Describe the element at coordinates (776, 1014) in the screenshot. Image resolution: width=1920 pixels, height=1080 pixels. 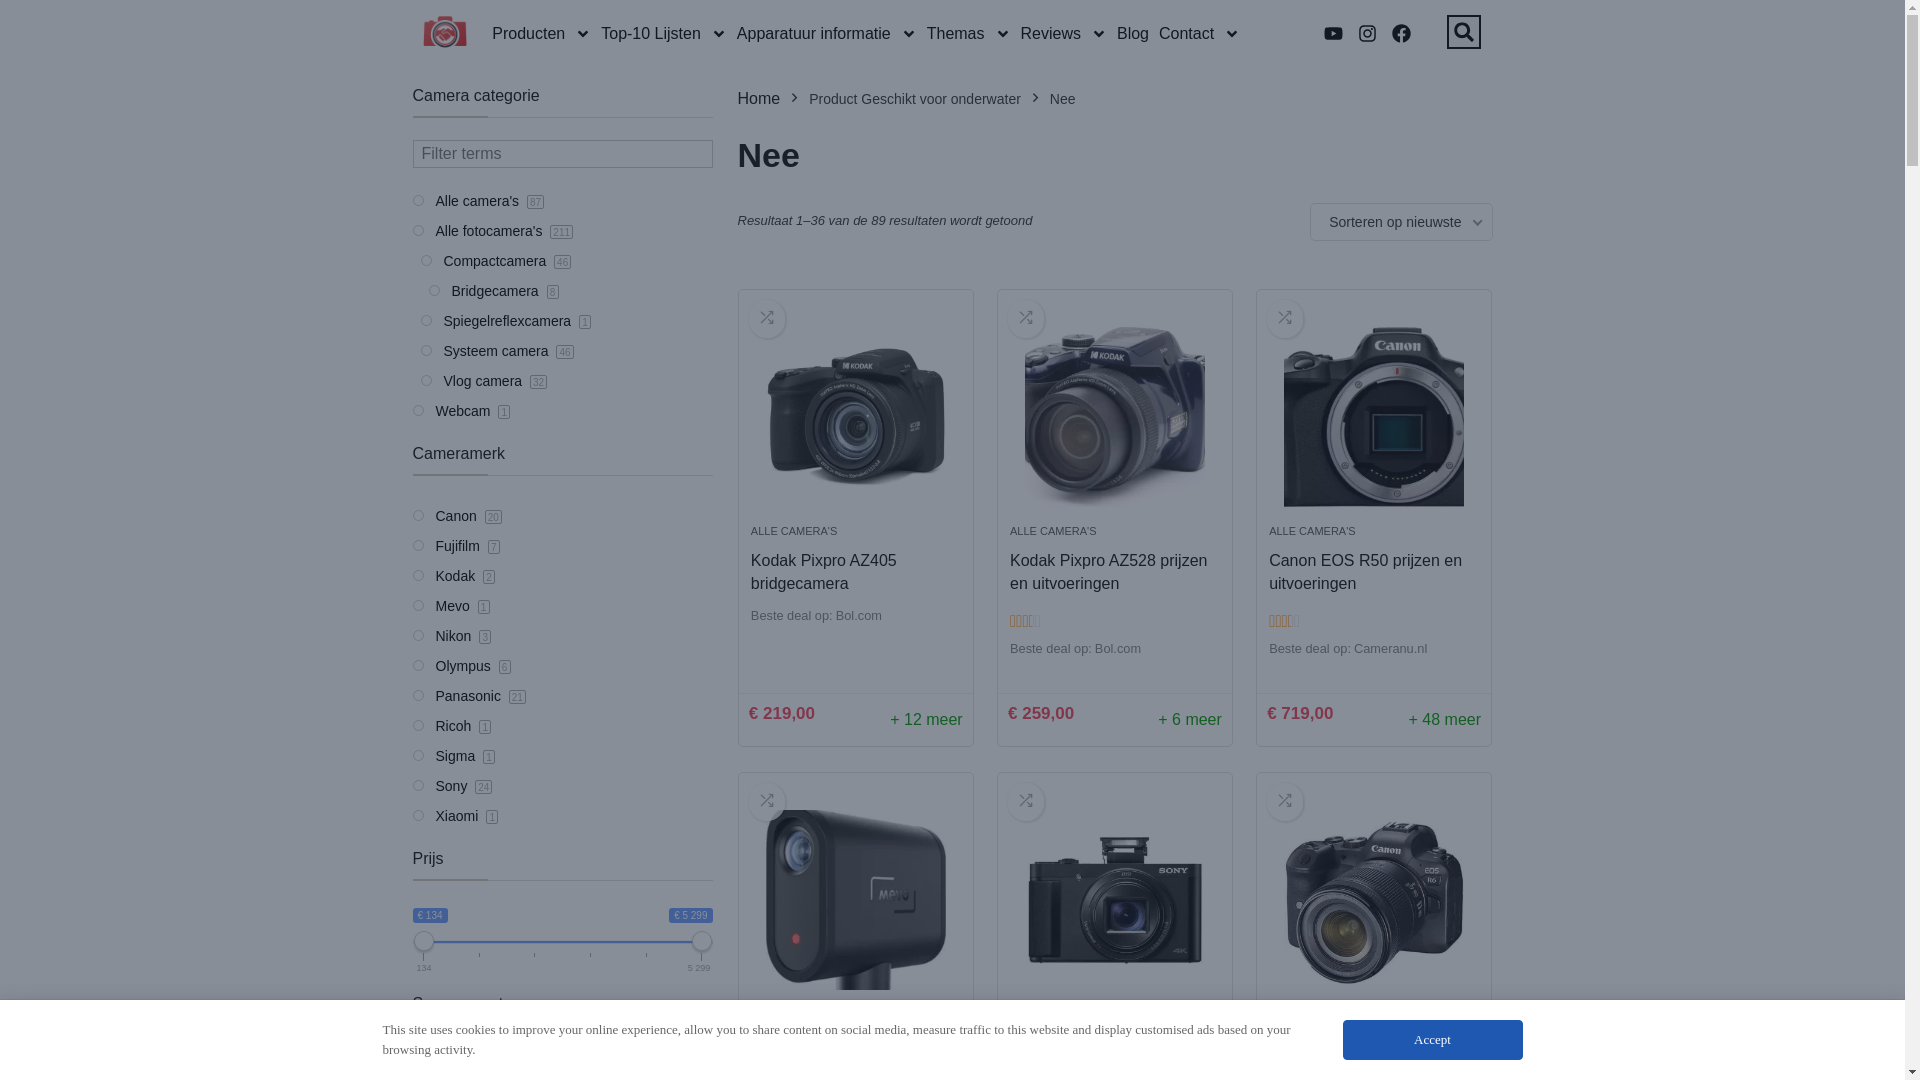
I see `WEBCAM` at that location.